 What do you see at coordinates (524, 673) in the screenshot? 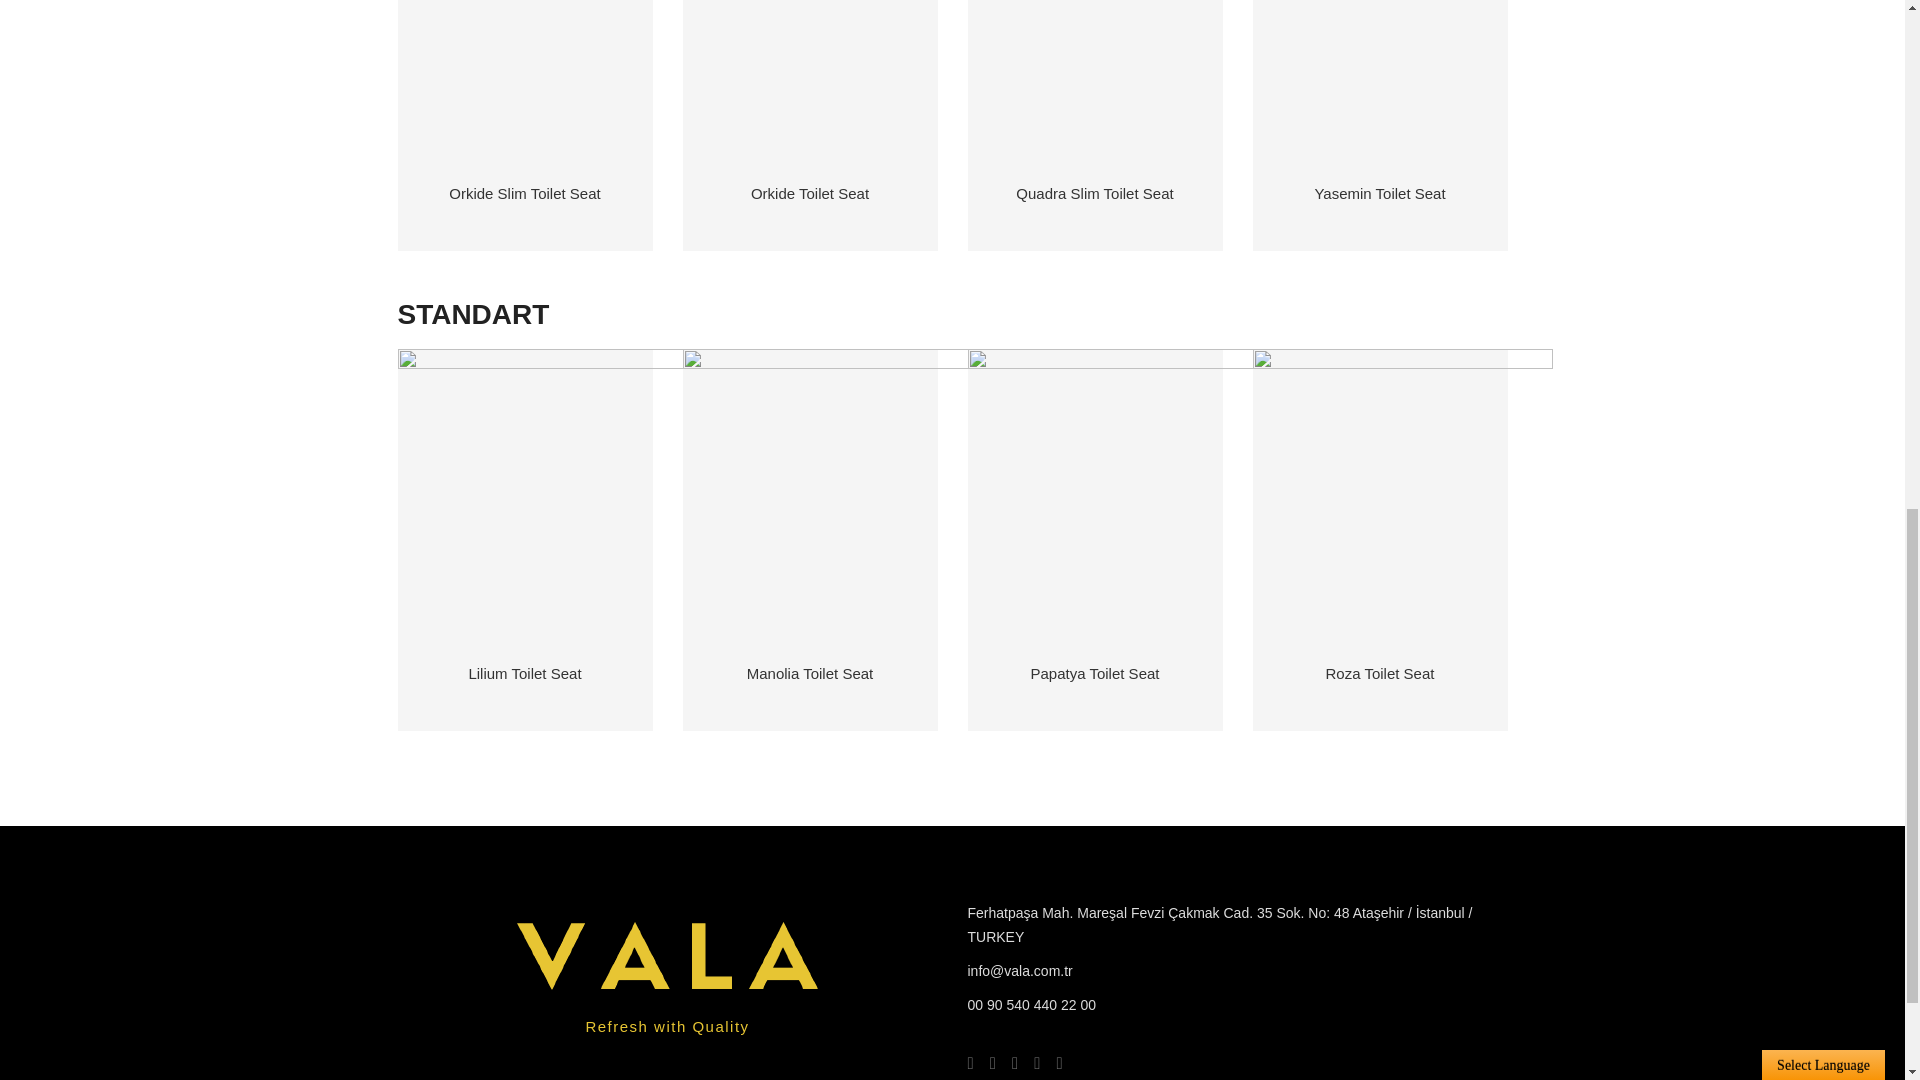
I see `Lilium Toilet Seat` at bounding box center [524, 673].